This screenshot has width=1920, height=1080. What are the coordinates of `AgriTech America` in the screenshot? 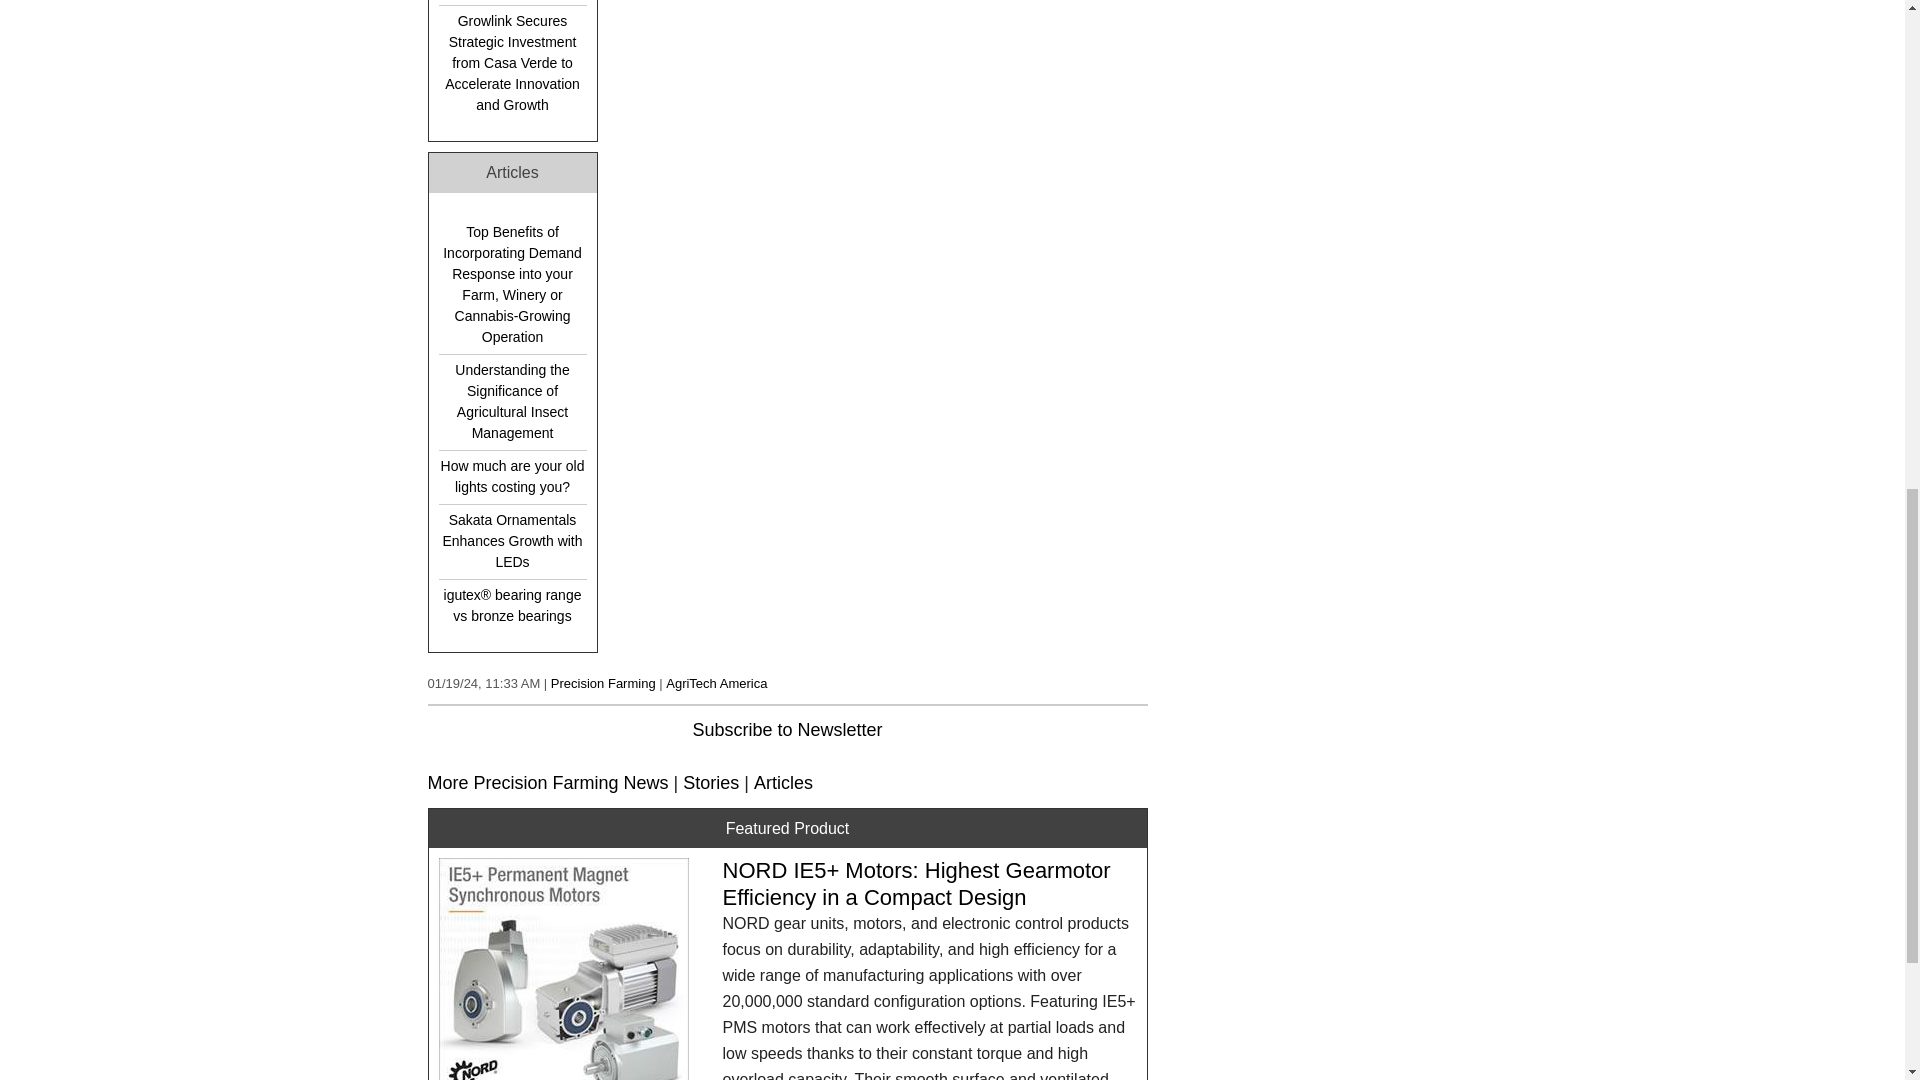 It's located at (716, 684).